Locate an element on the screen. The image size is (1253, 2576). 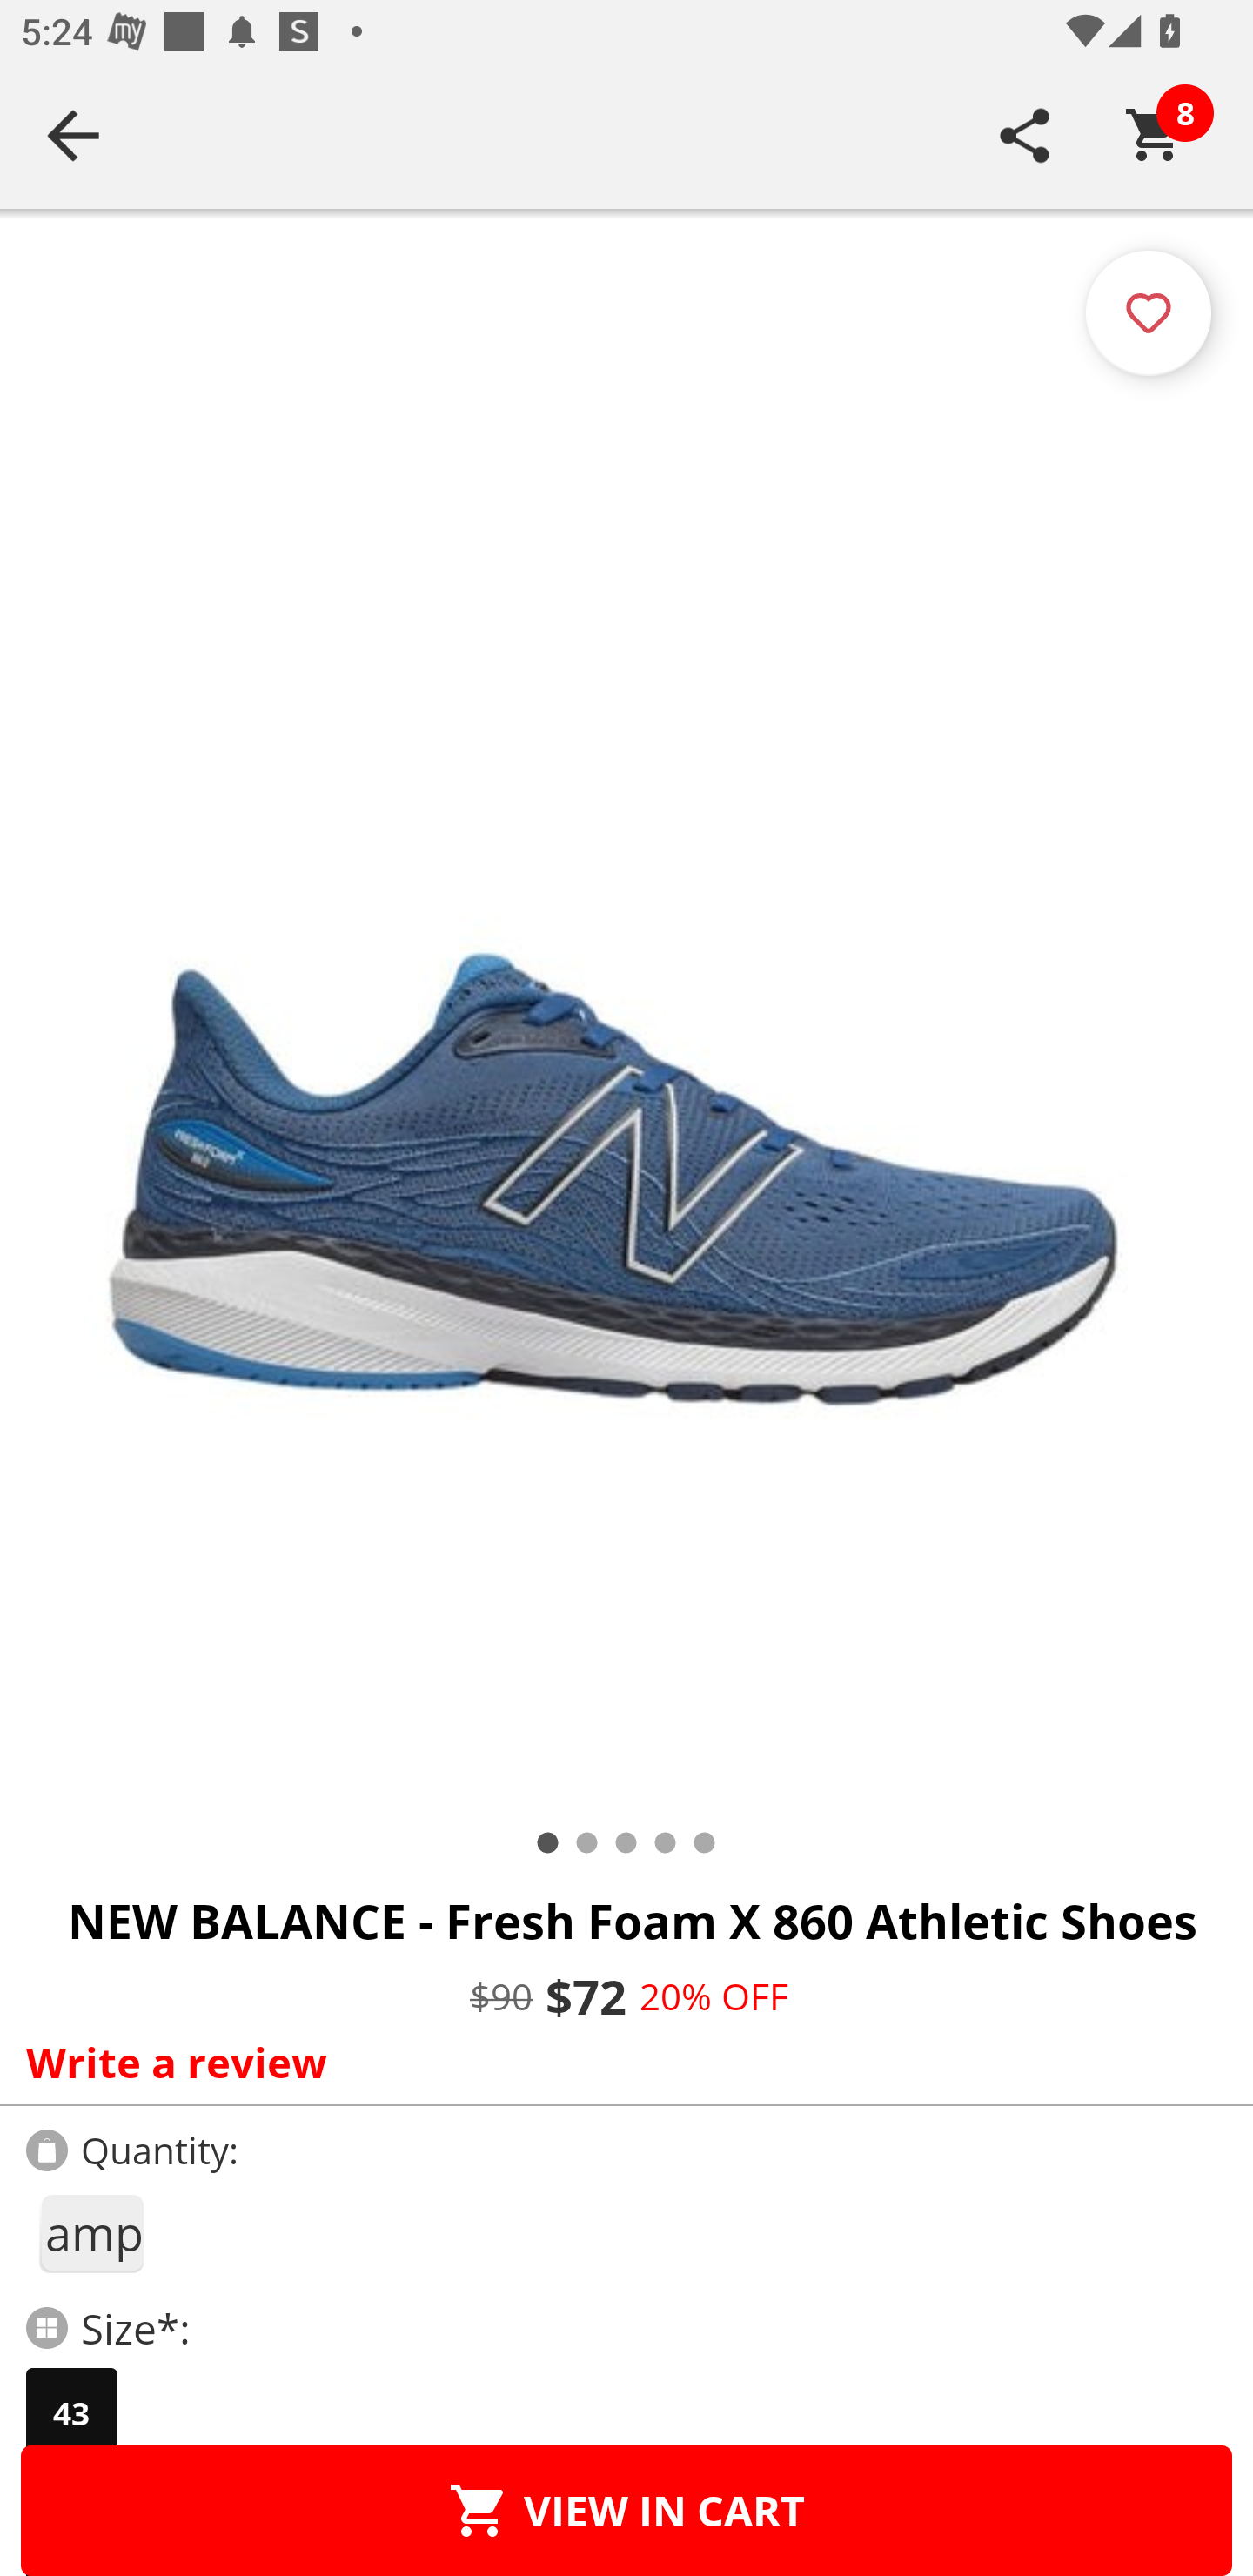
Write a review is located at coordinates (620, 2062).